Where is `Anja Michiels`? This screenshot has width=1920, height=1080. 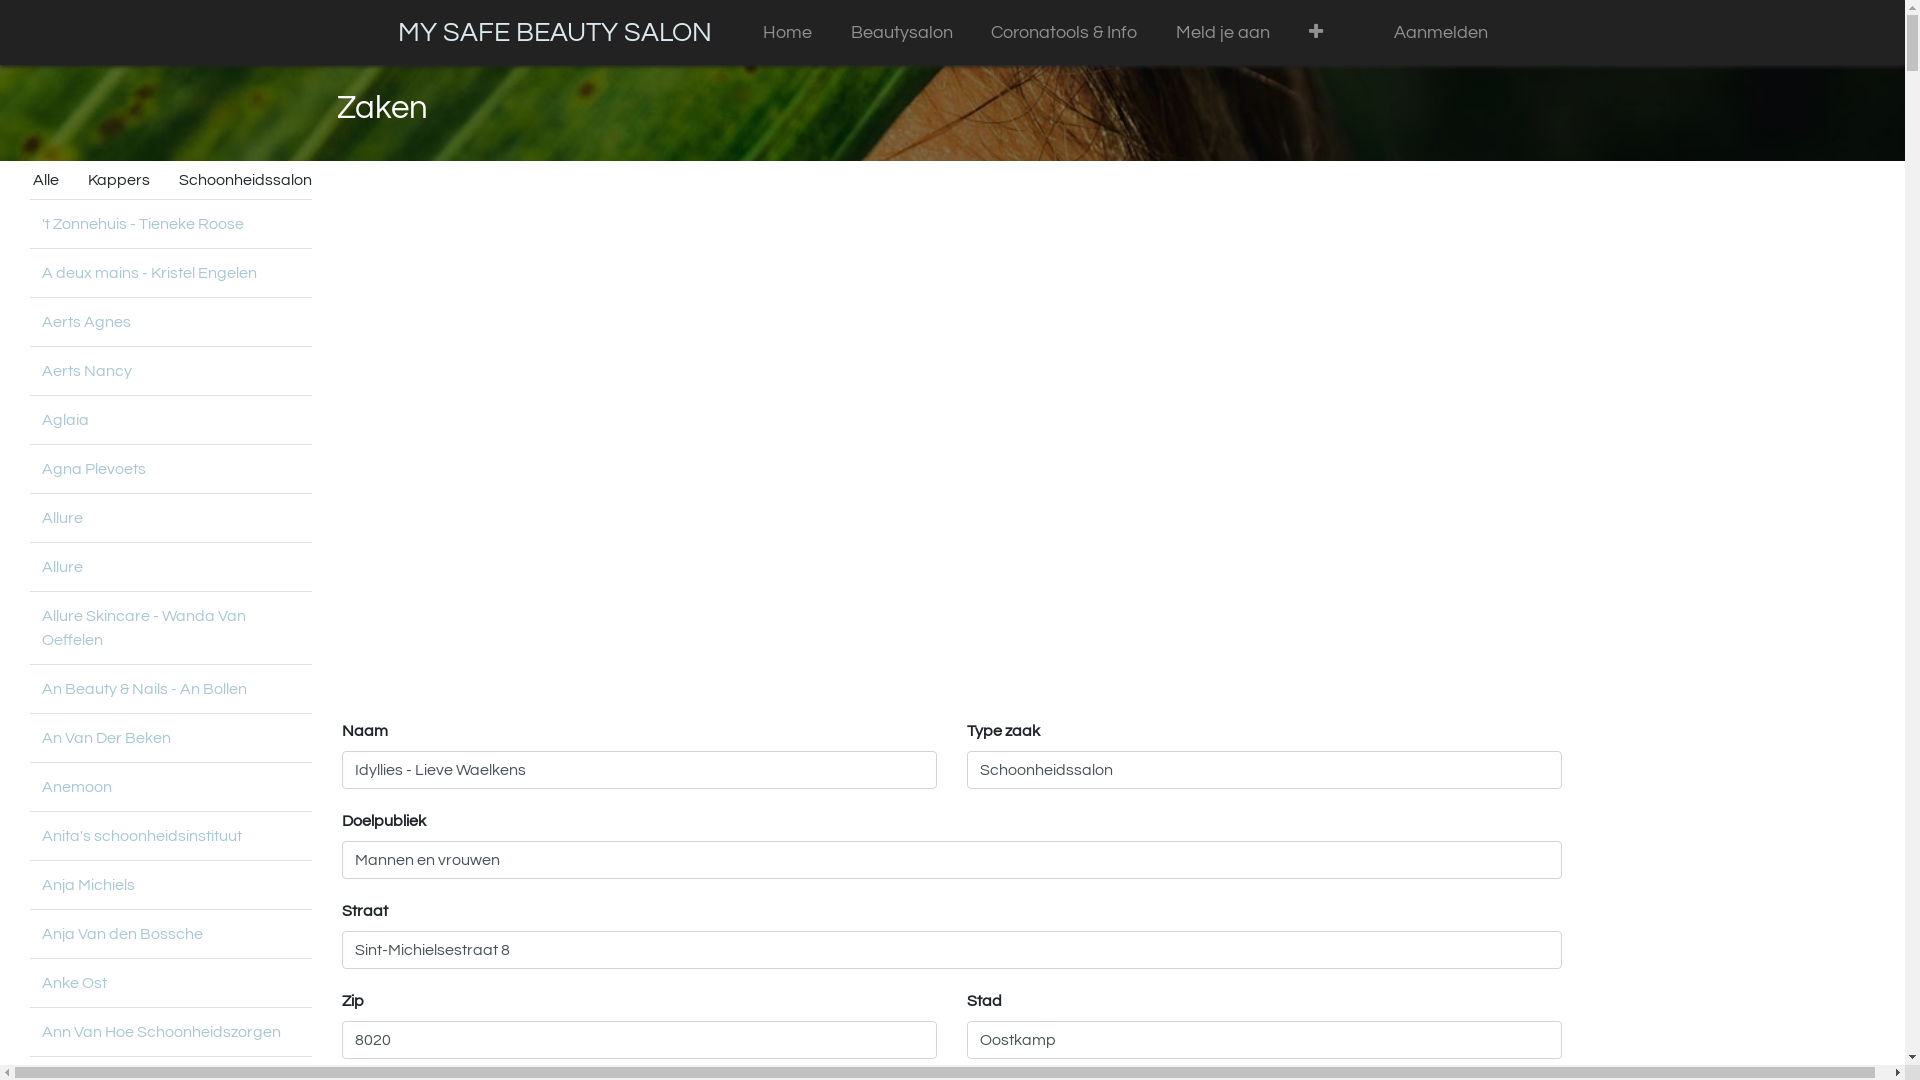
Anja Michiels is located at coordinates (88, 885).